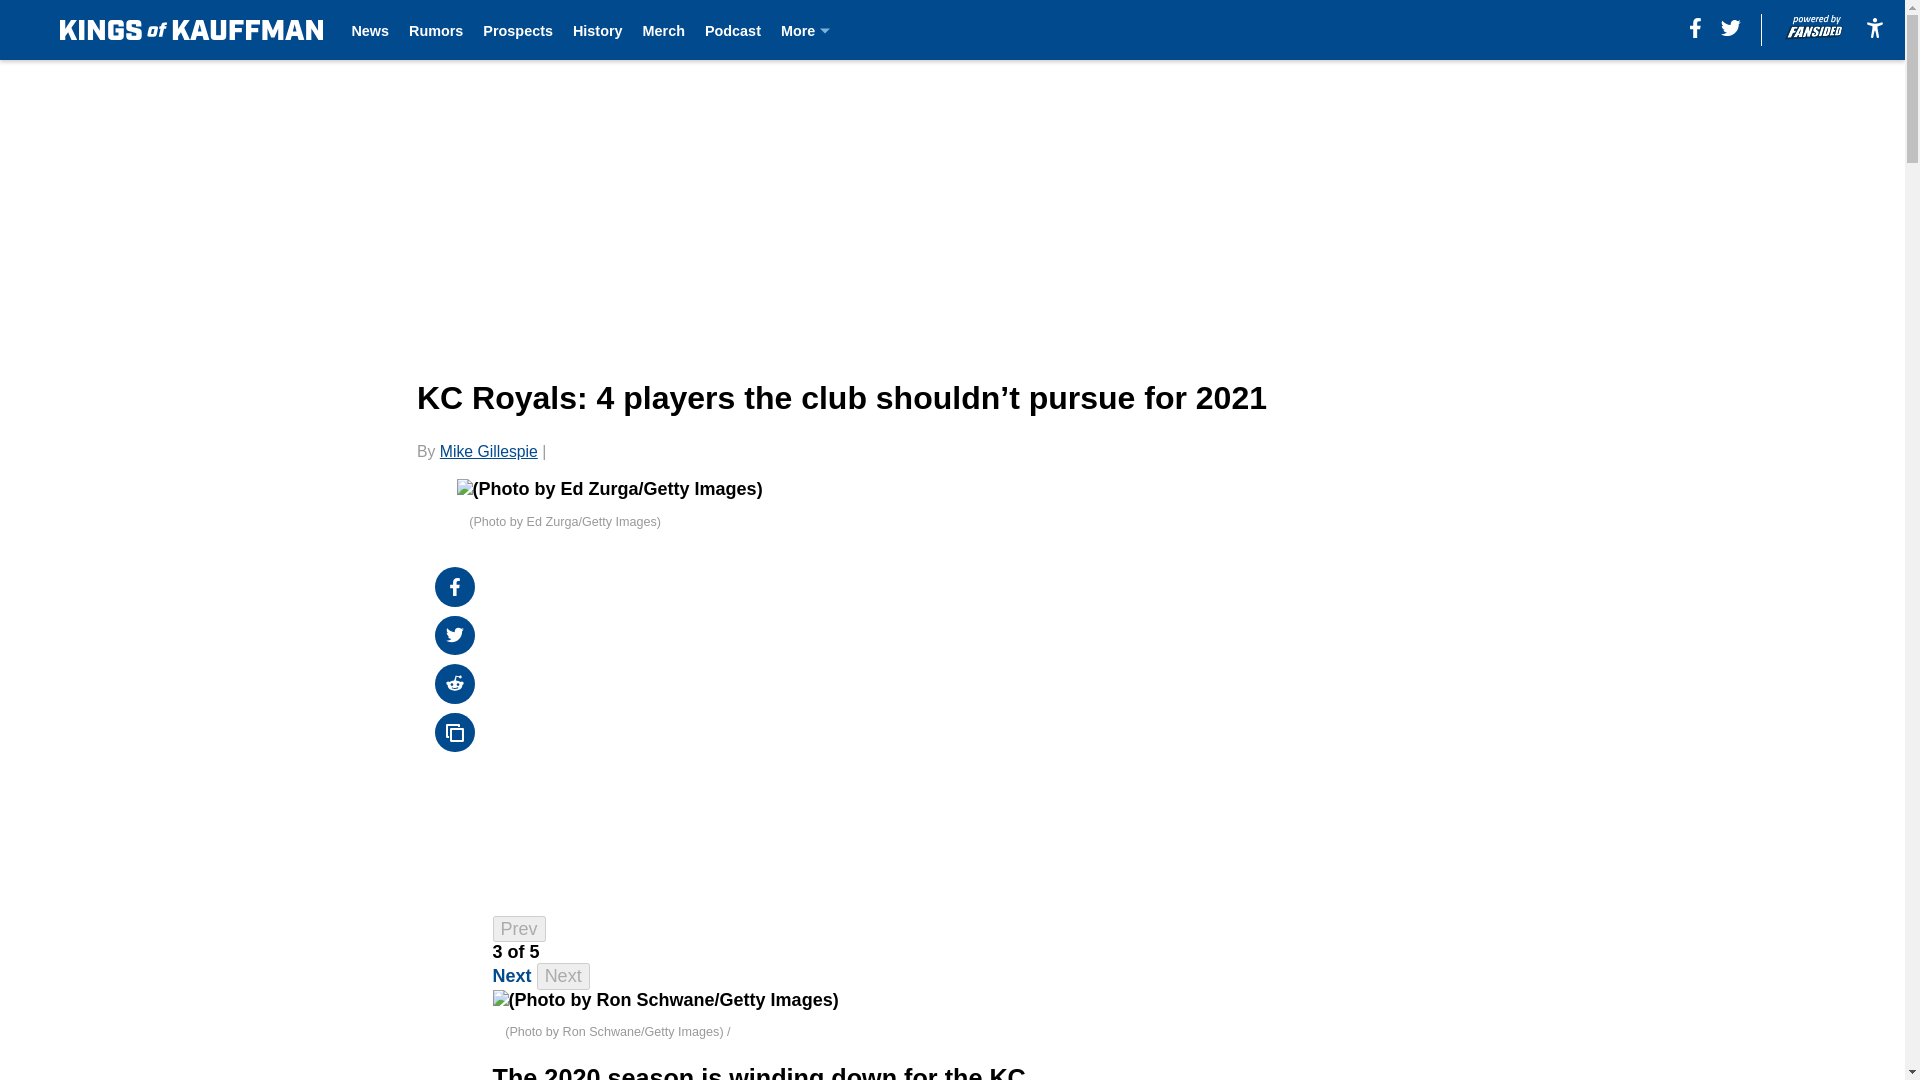  What do you see at coordinates (370, 30) in the screenshot?
I see `News` at bounding box center [370, 30].